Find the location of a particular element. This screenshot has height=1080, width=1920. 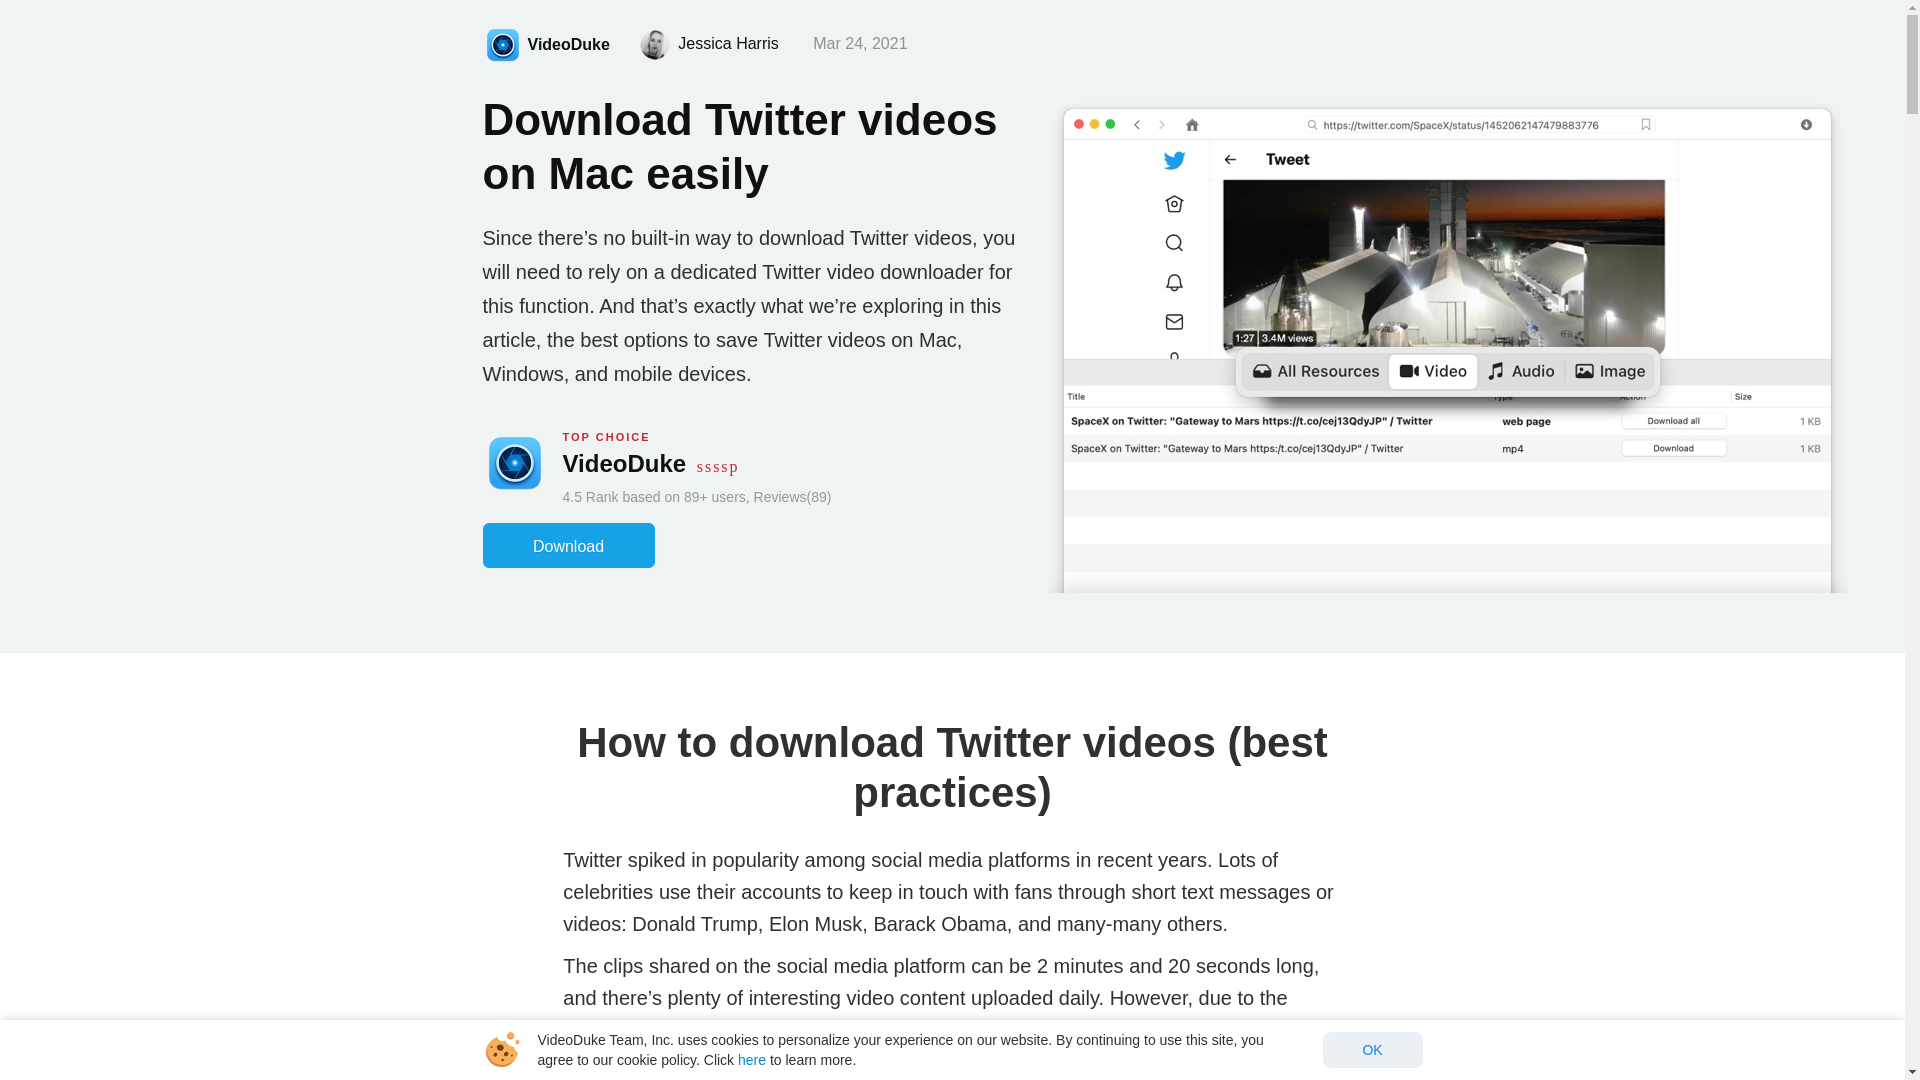

Download is located at coordinates (568, 545).